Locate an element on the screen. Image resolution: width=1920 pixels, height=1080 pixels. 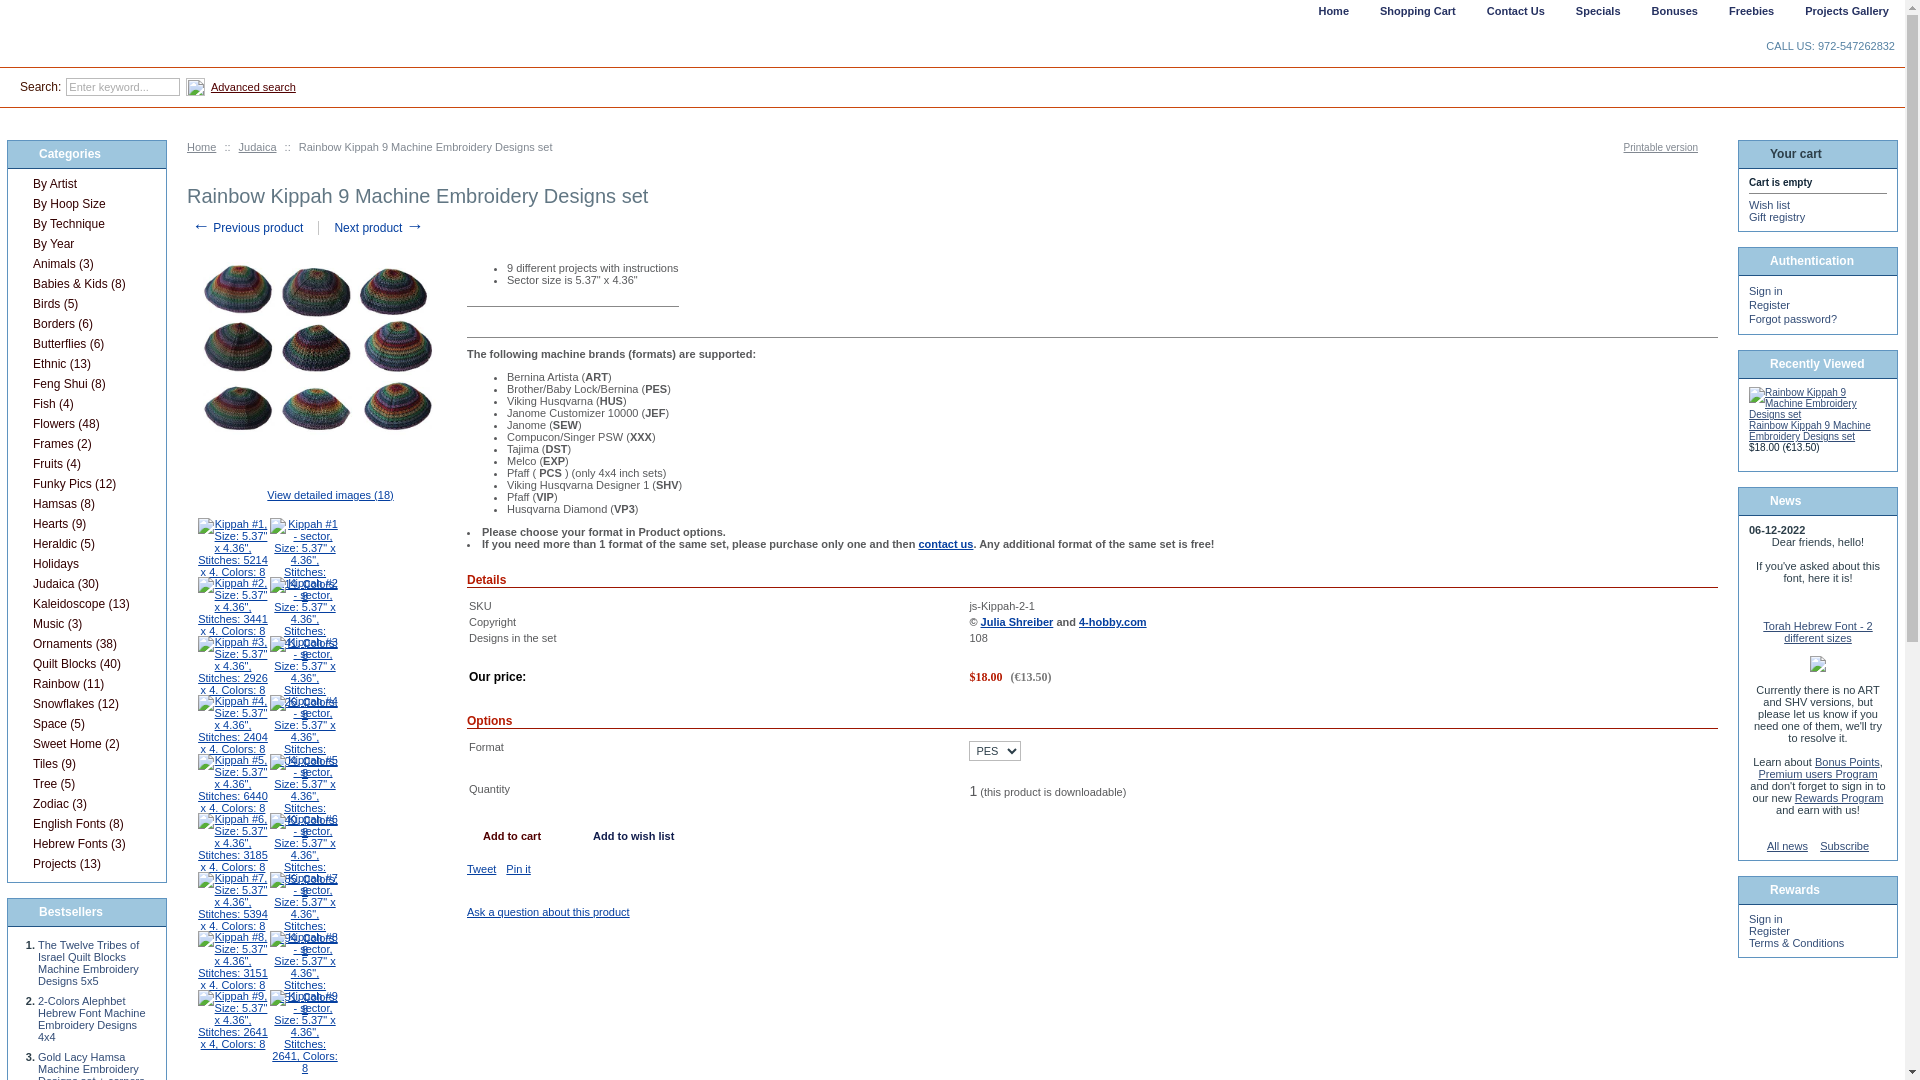
Ask a question about this product is located at coordinates (548, 912).